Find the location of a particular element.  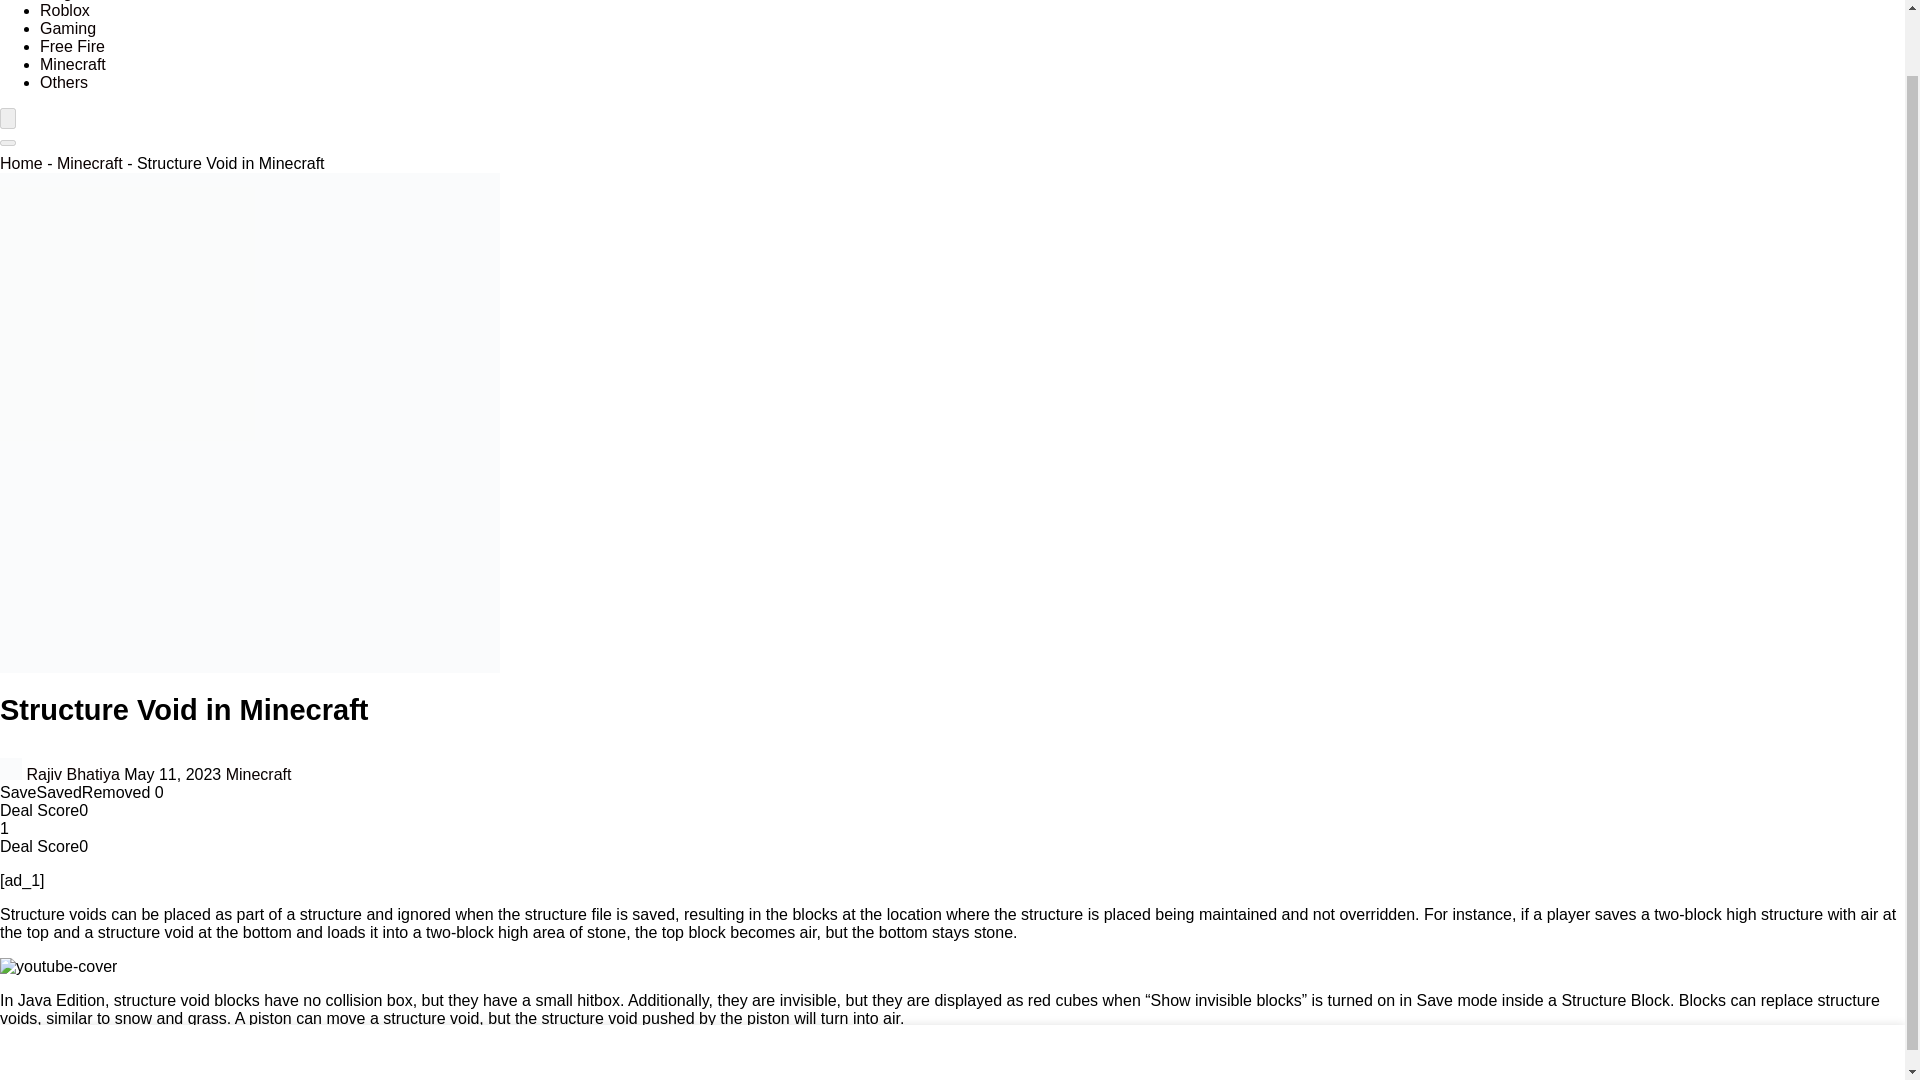

Rajiv Bhatiya is located at coordinates (62, 774).